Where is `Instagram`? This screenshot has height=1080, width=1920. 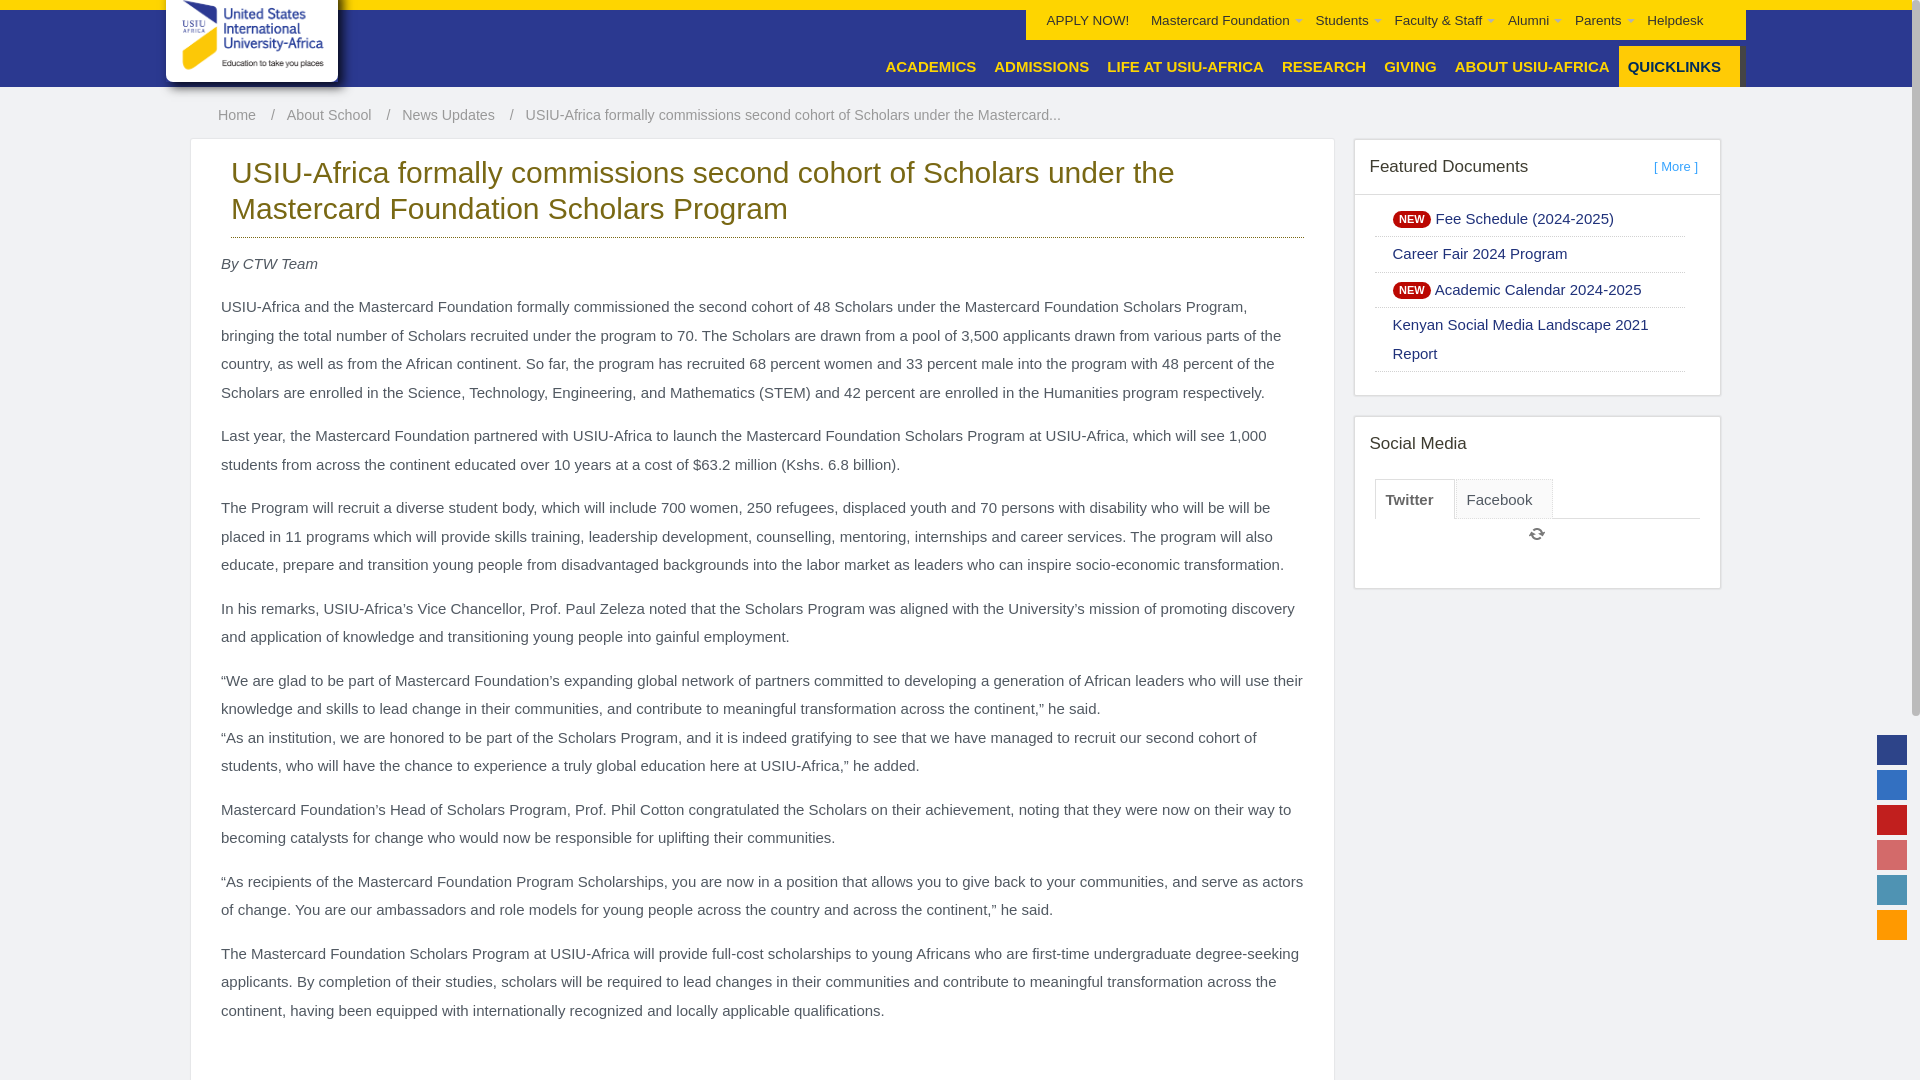 Instagram is located at coordinates (1892, 855).